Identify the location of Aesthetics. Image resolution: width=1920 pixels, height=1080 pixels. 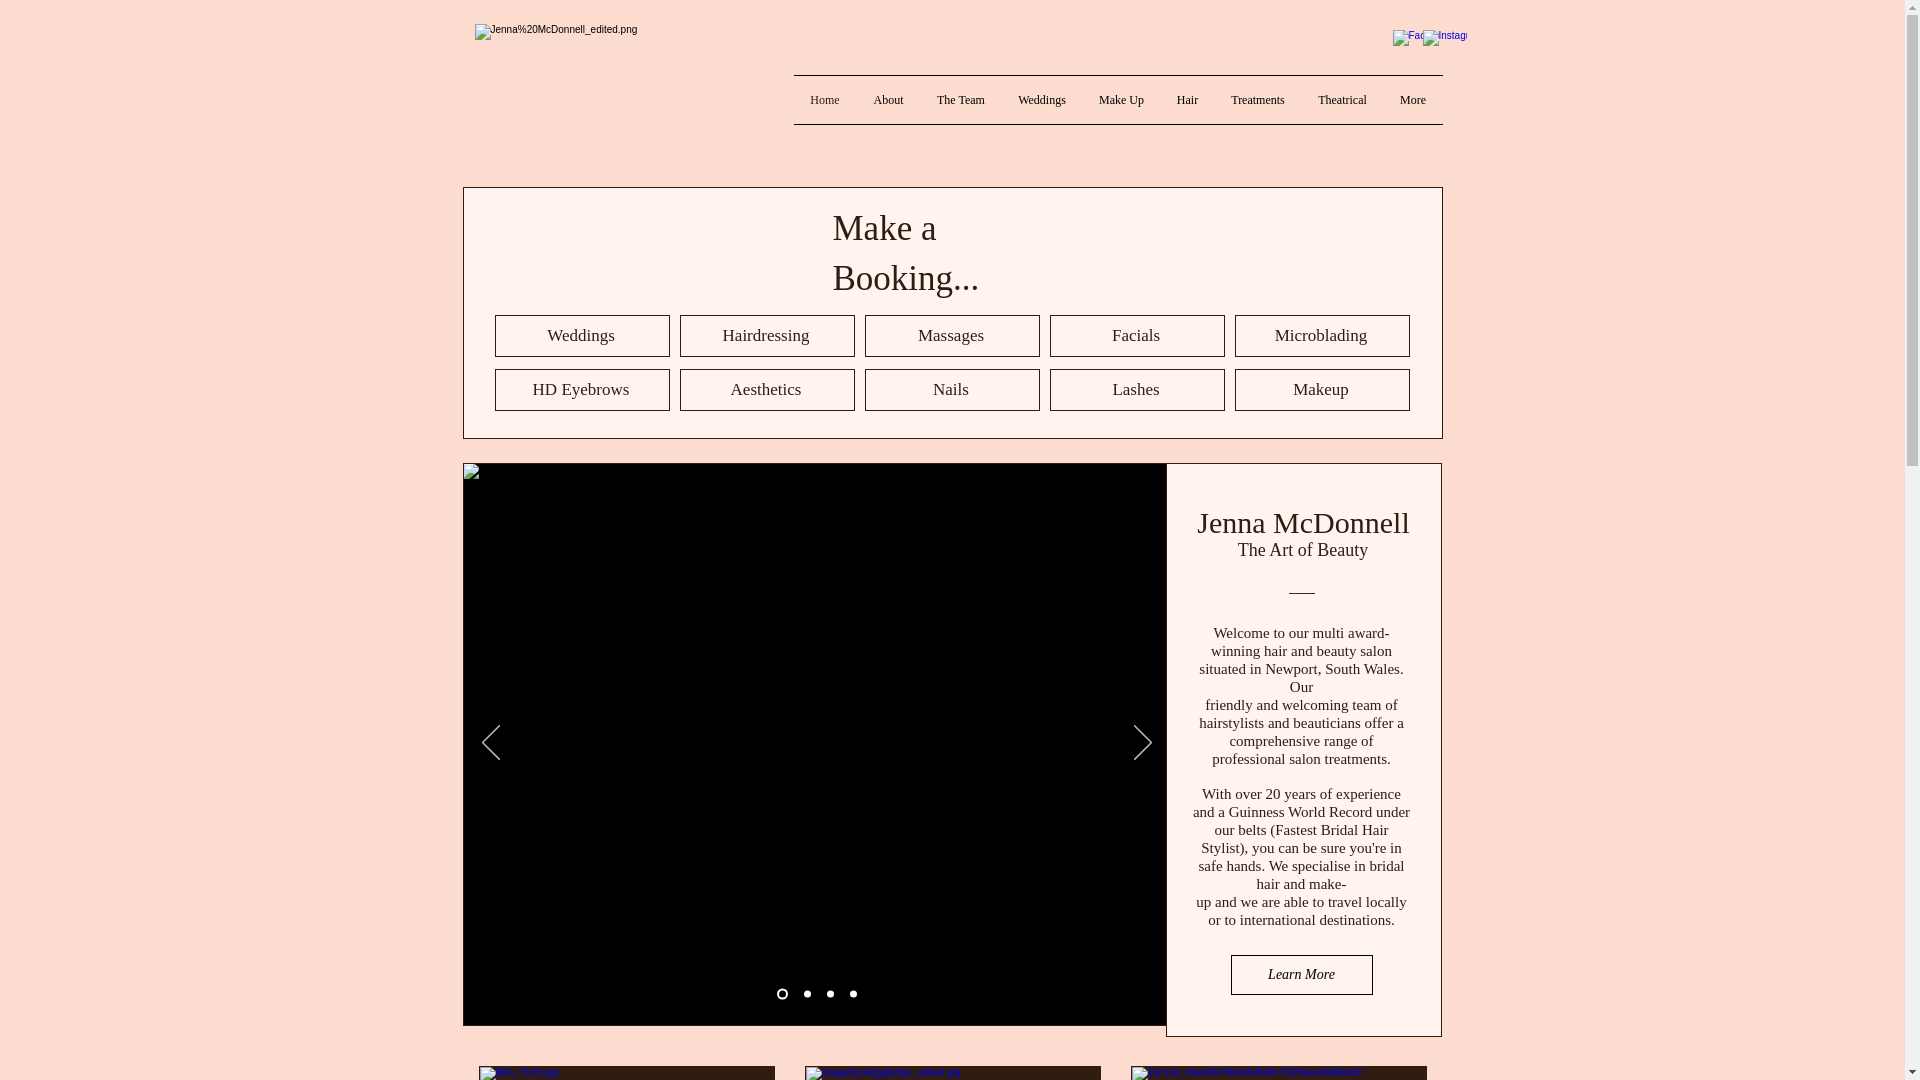
(766, 390).